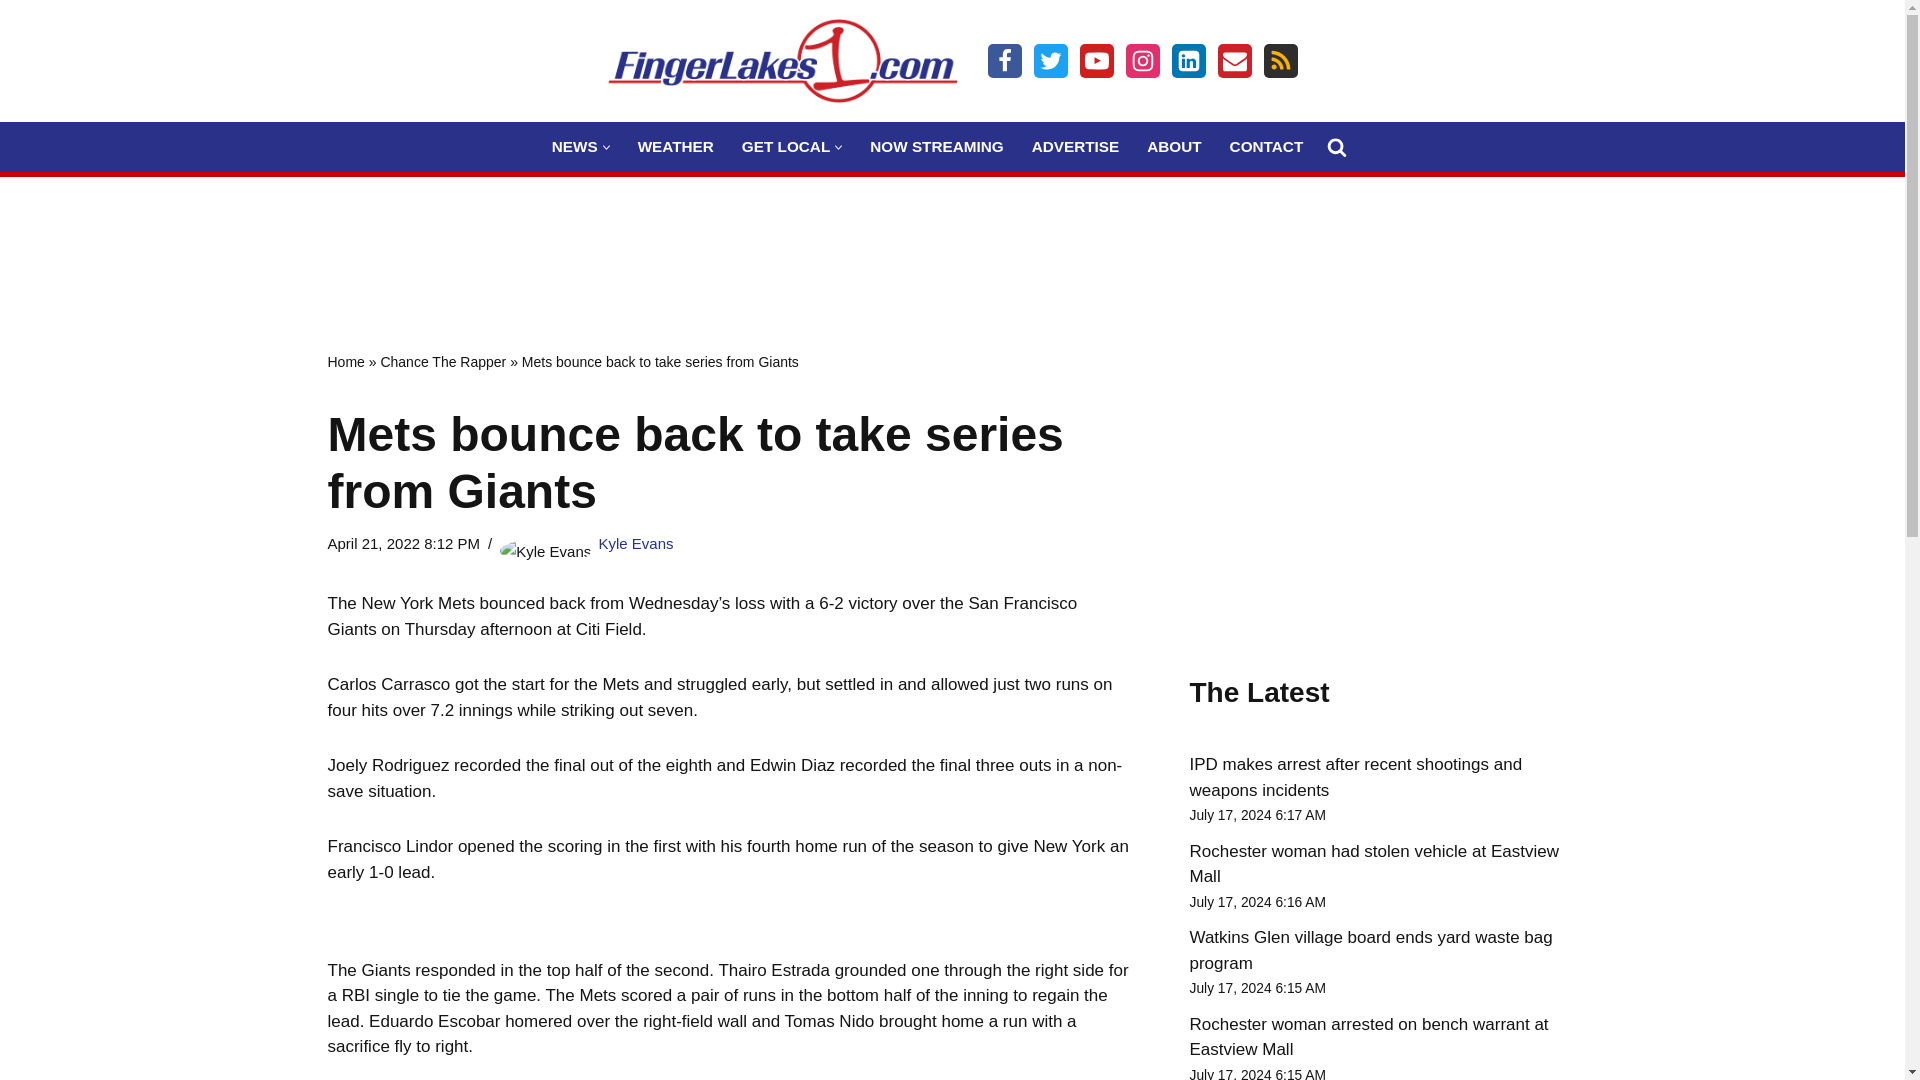 The width and height of the screenshot is (1920, 1080). I want to click on GET LOCAL, so click(785, 146).